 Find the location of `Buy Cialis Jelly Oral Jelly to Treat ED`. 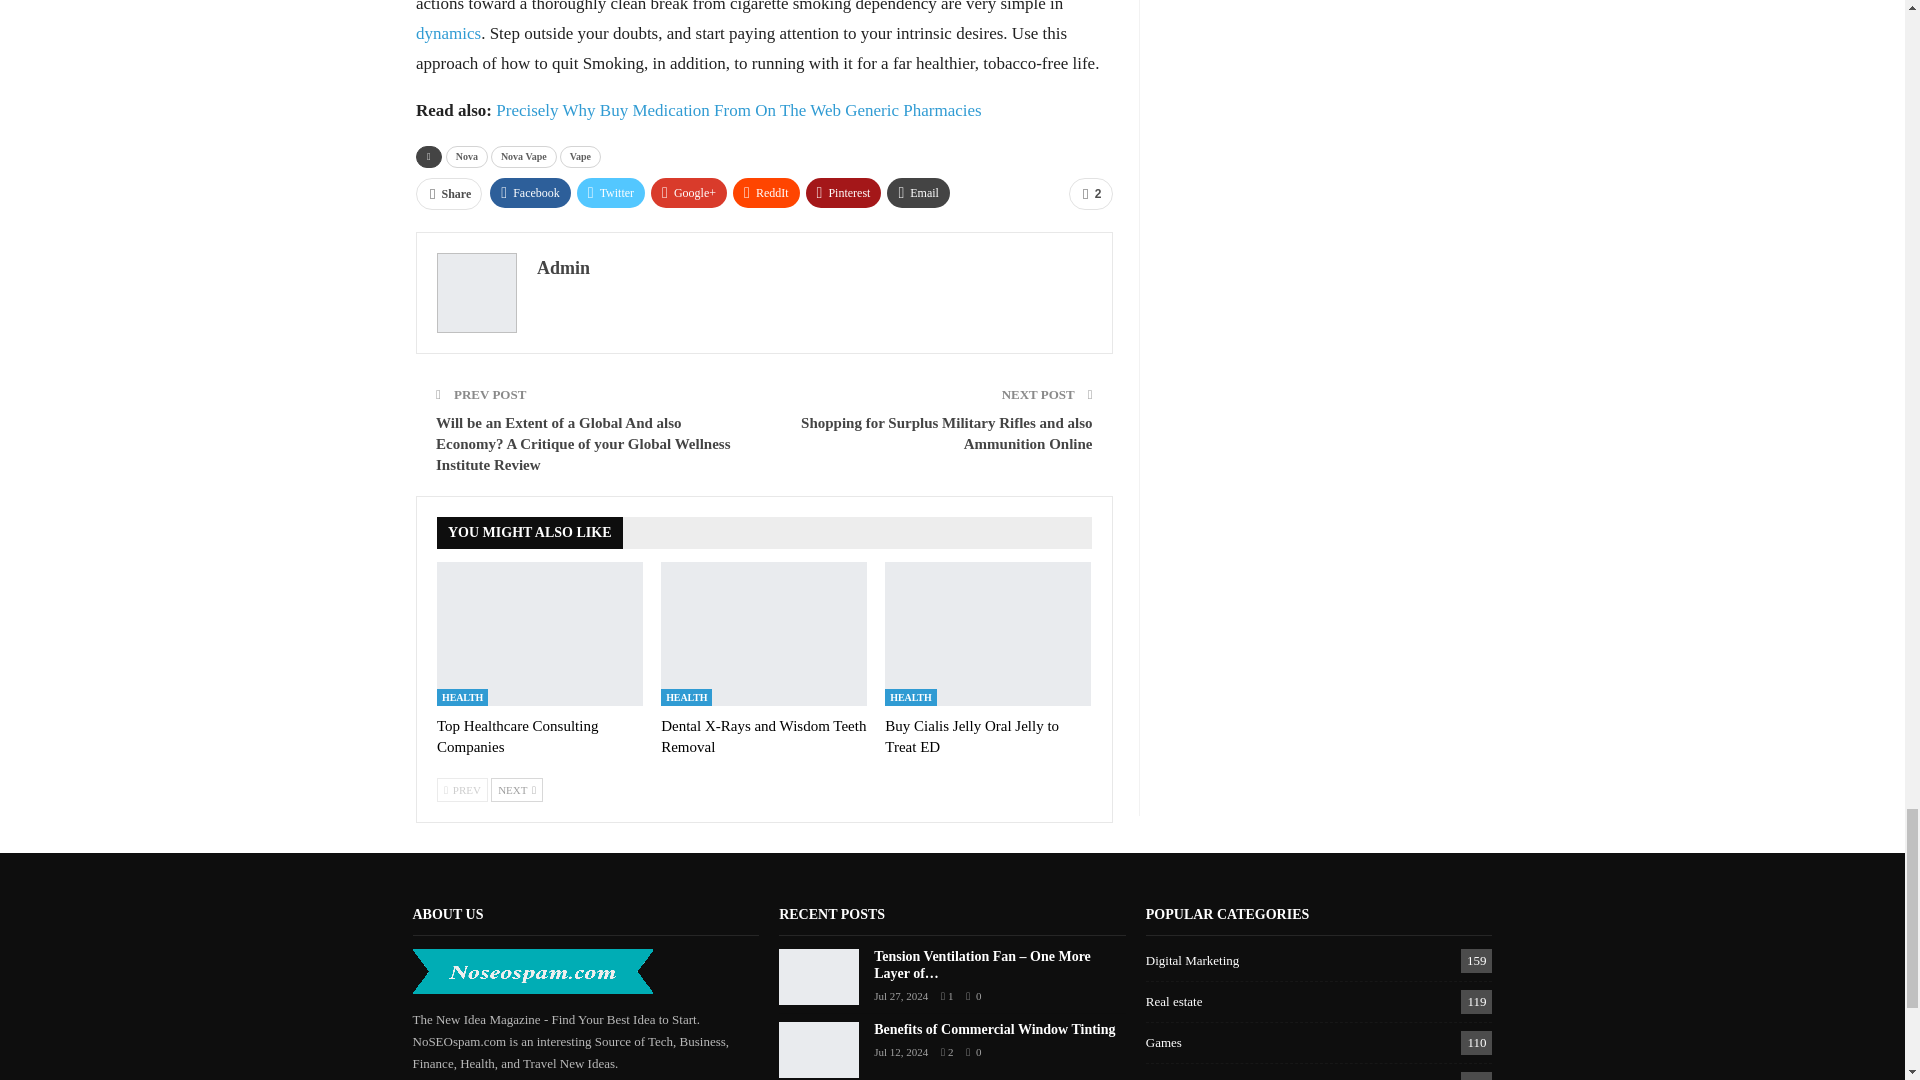

Buy Cialis Jelly Oral Jelly to Treat ED is located at coordinates (988, 634).